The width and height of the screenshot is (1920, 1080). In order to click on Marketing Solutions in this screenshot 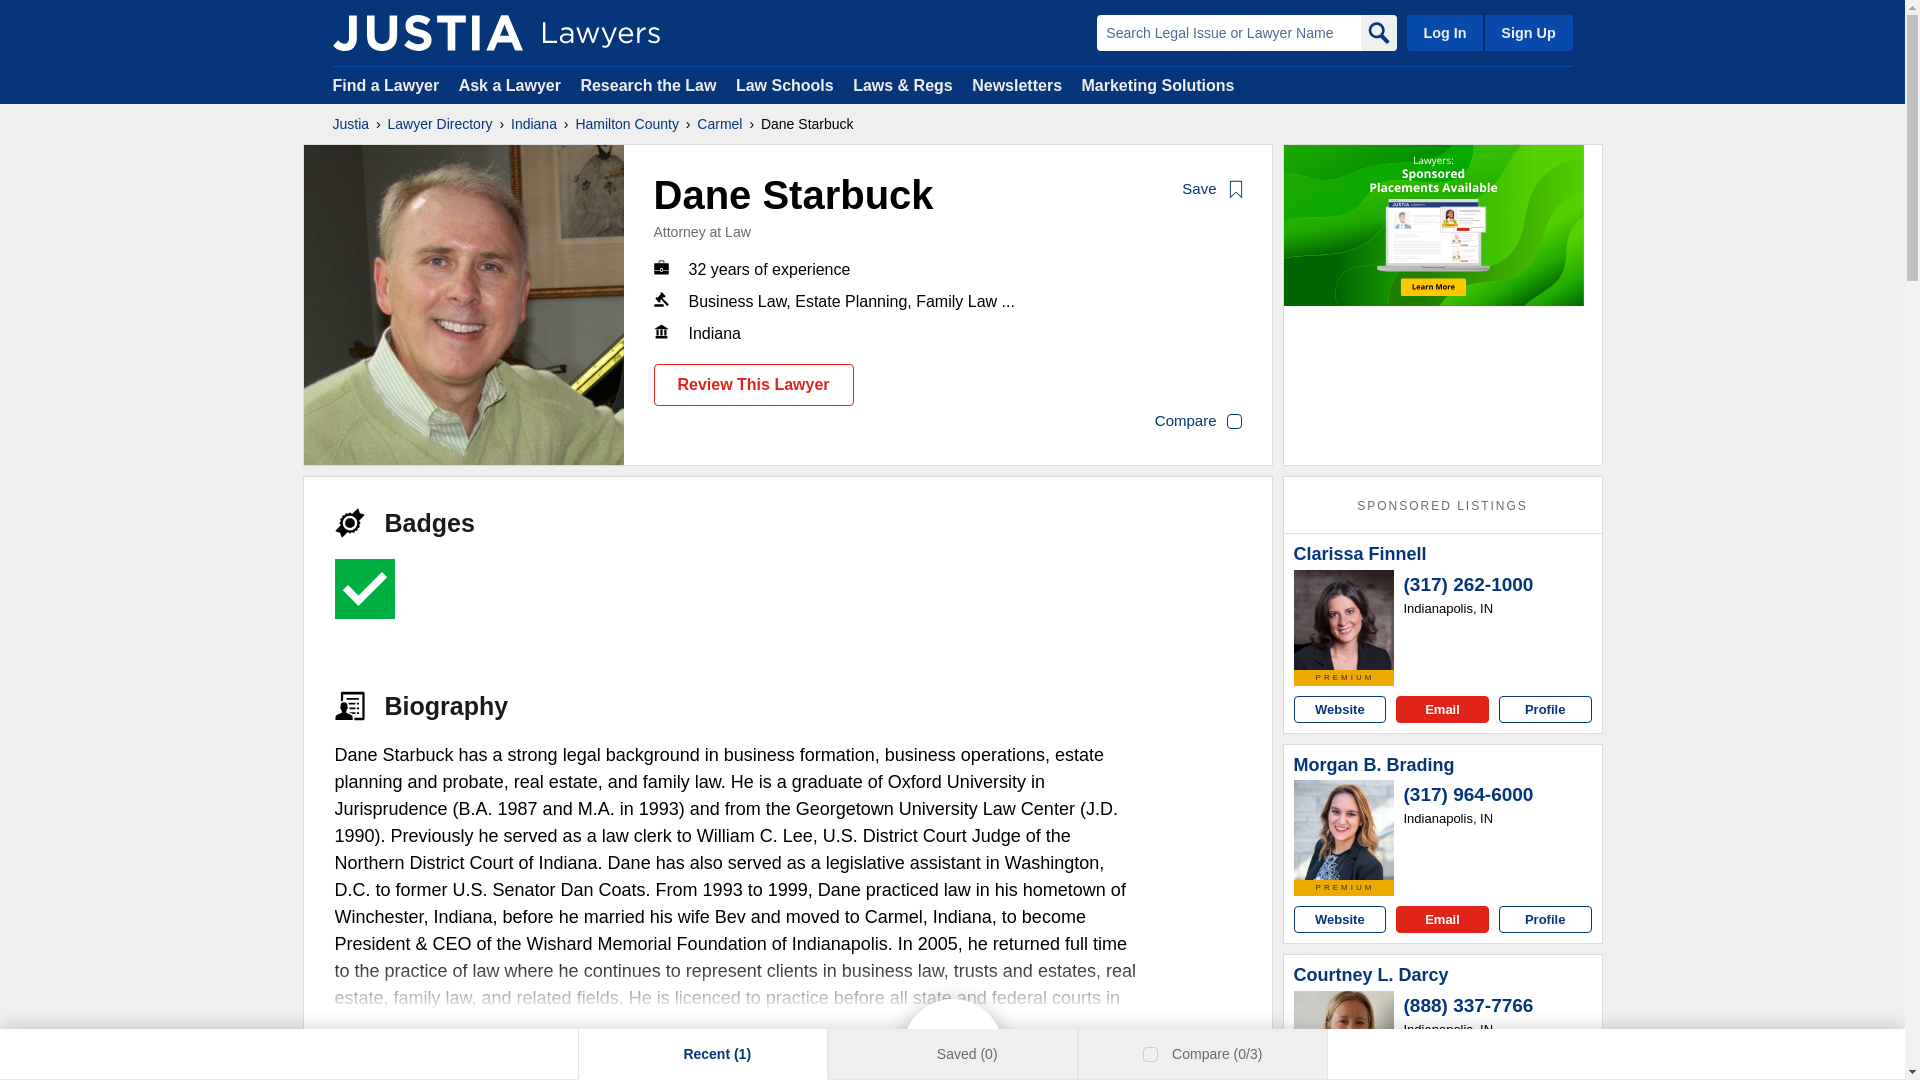, I will do `click(1157, 84)`.